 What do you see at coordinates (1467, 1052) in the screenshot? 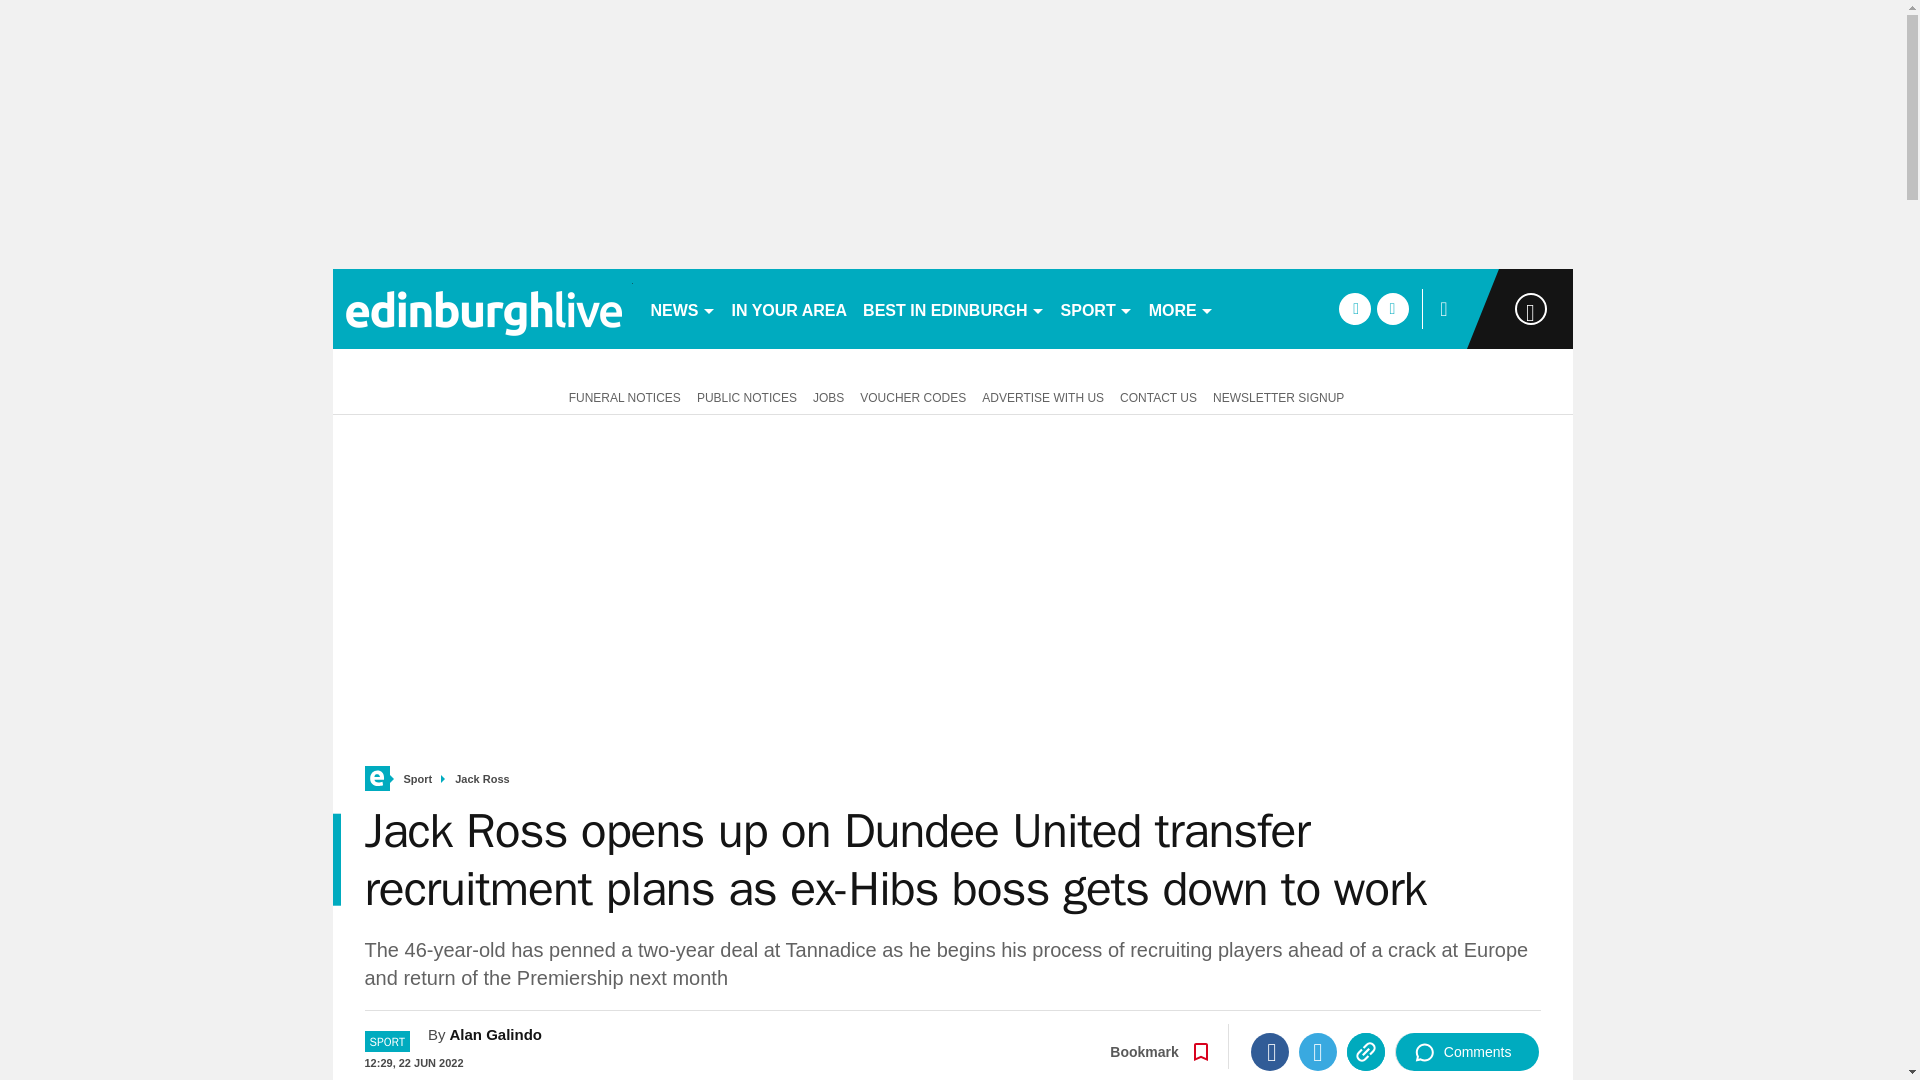
I see `Comments` at bounding box center [1467, 1052].